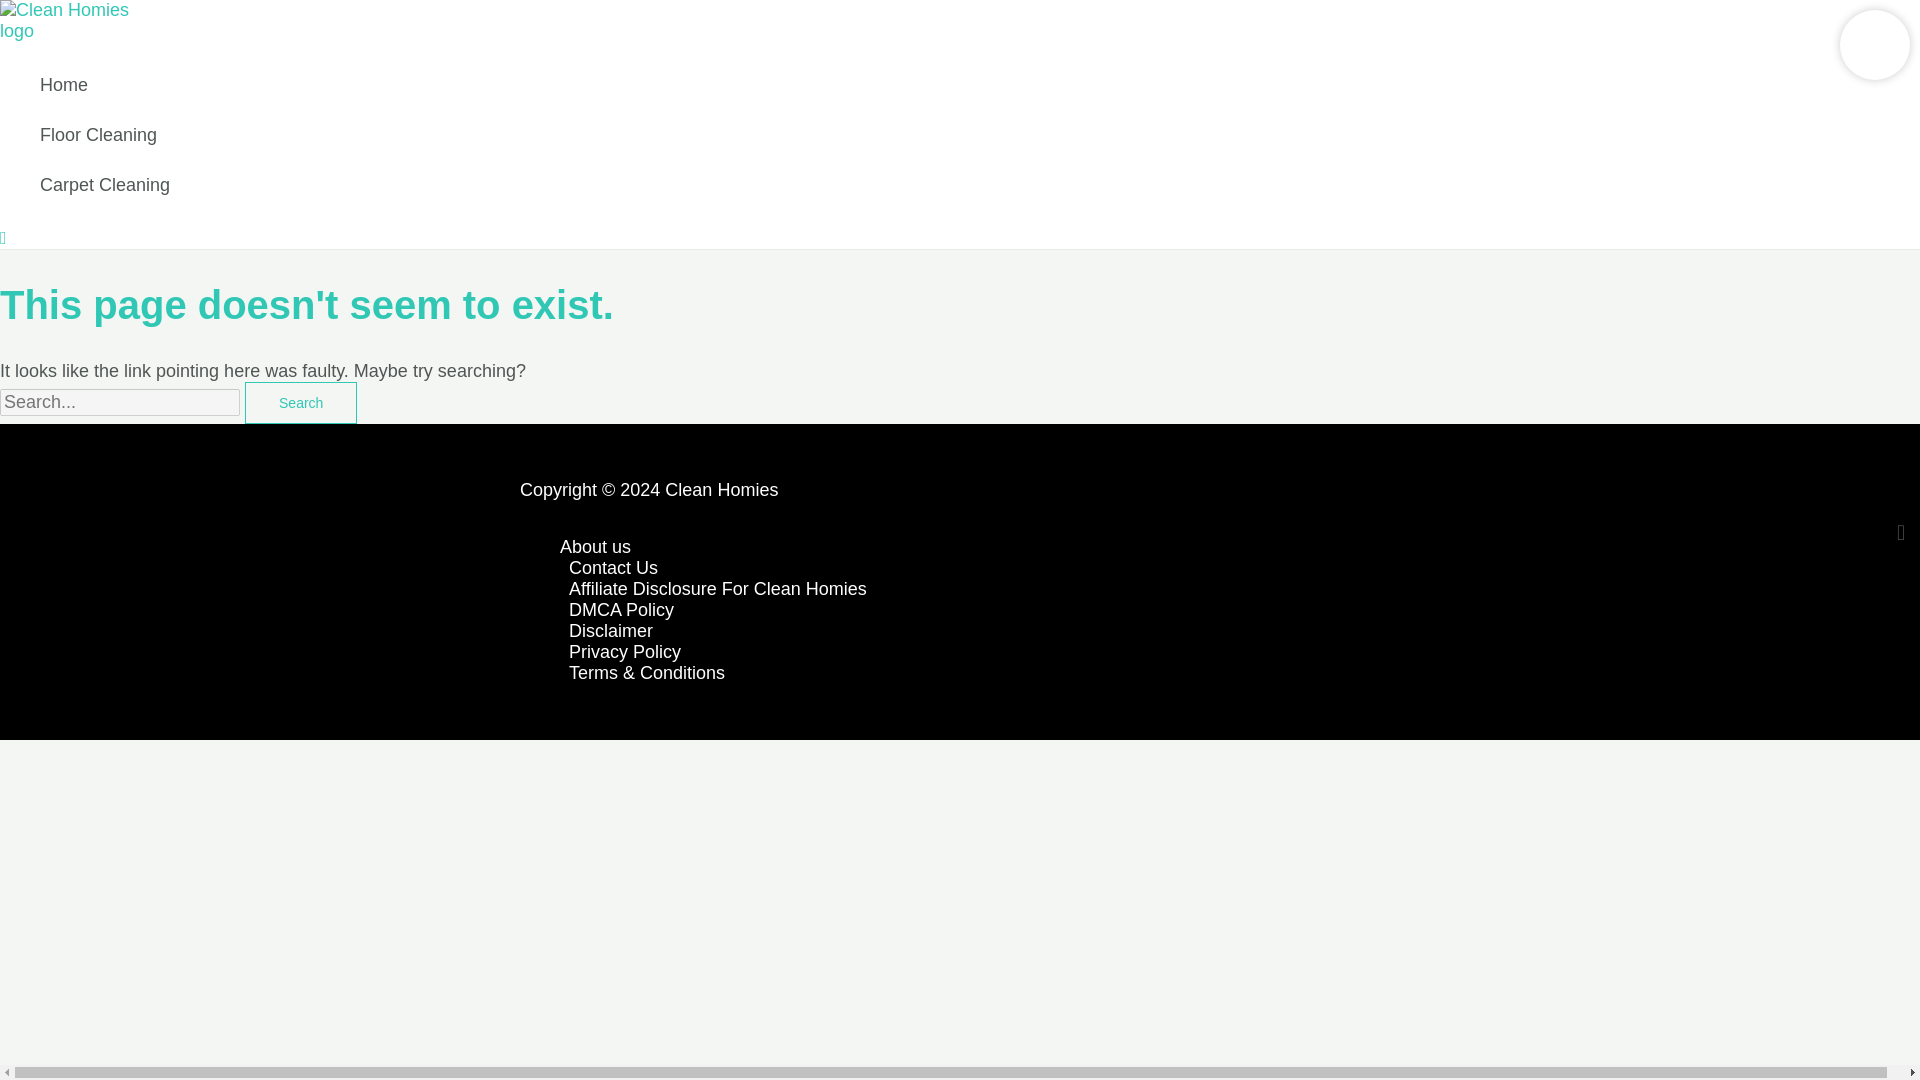  Describe the element at coordinates (105, 85) in the screenshot. I see `Home` at that location.